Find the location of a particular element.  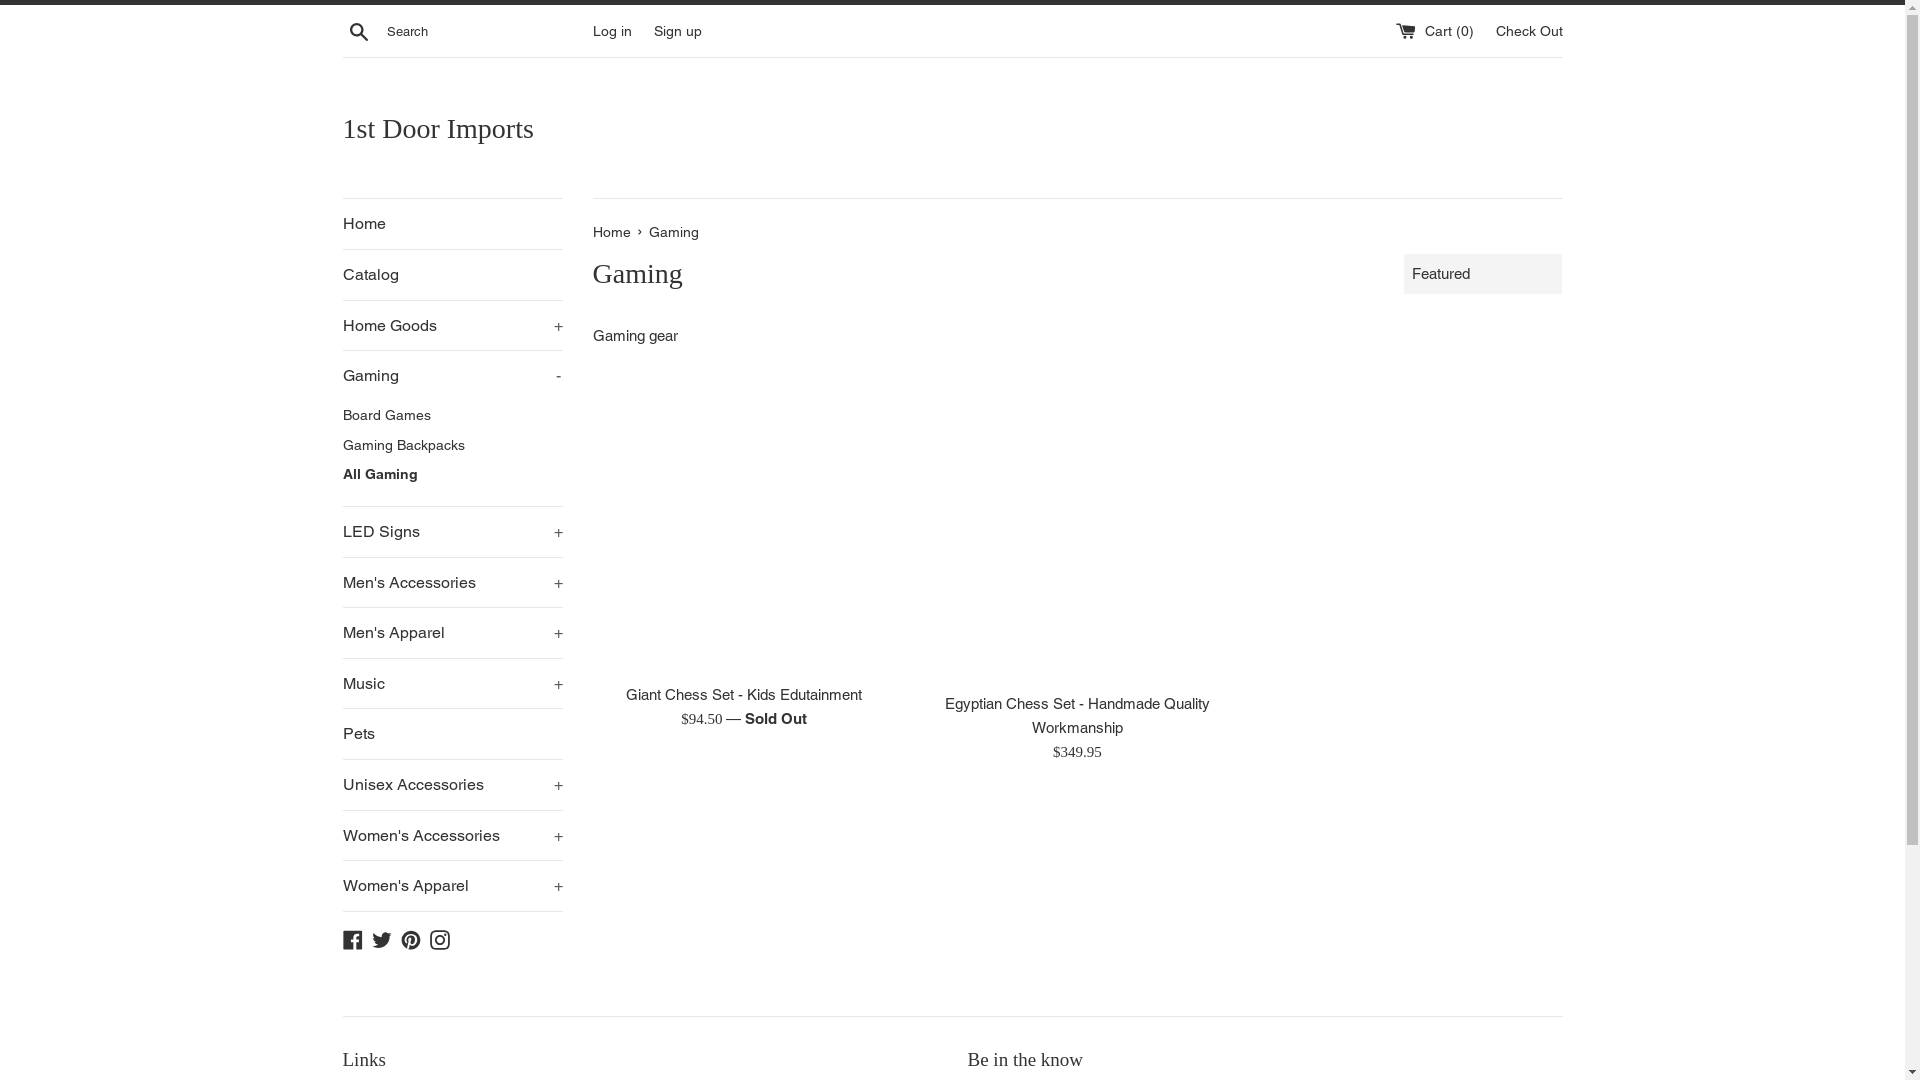

Check Out is located at coordinates (1530, 30).